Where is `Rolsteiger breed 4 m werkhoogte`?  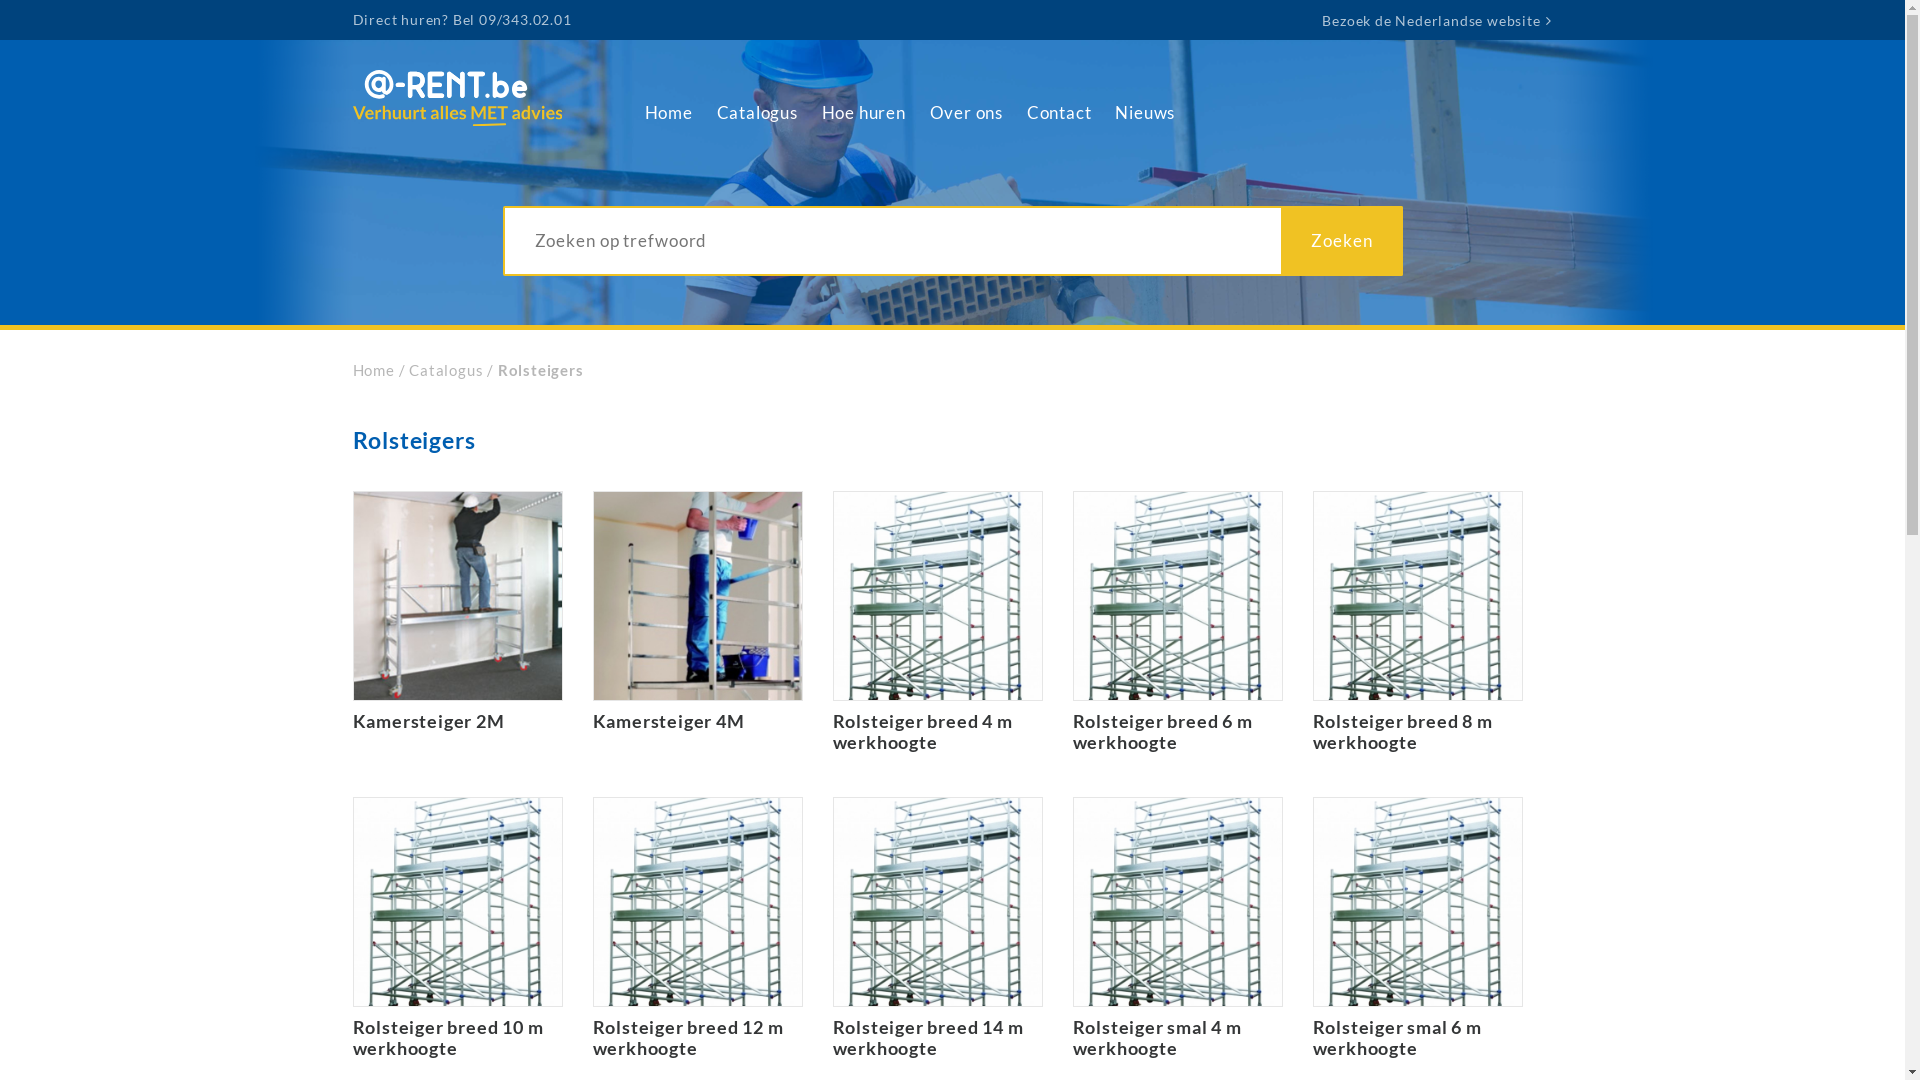
Rolsteiger breed 4 m werkhoogte is located at coordinates (937, 622).